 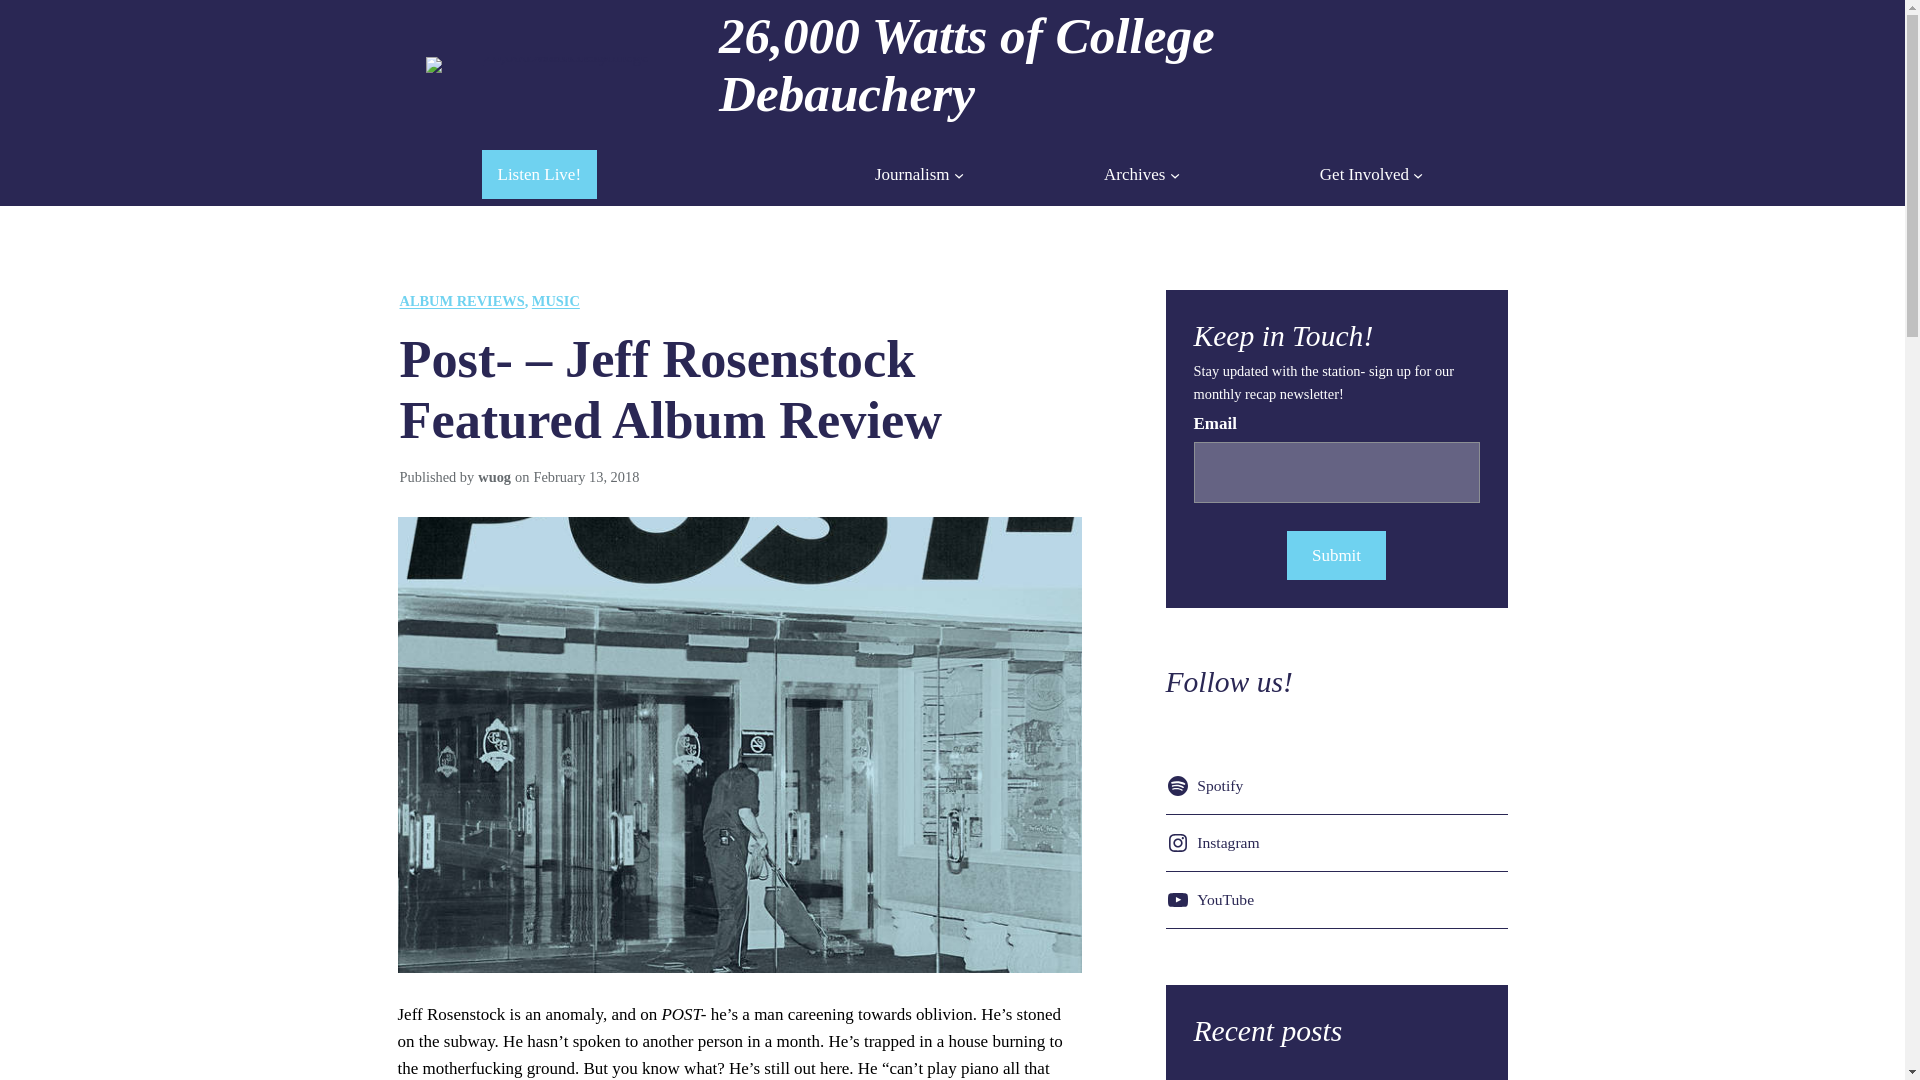 What do you see at coordinates (1208, 786) in the screenshot?
I see `Spotify` at bounding box center [1208, 786].